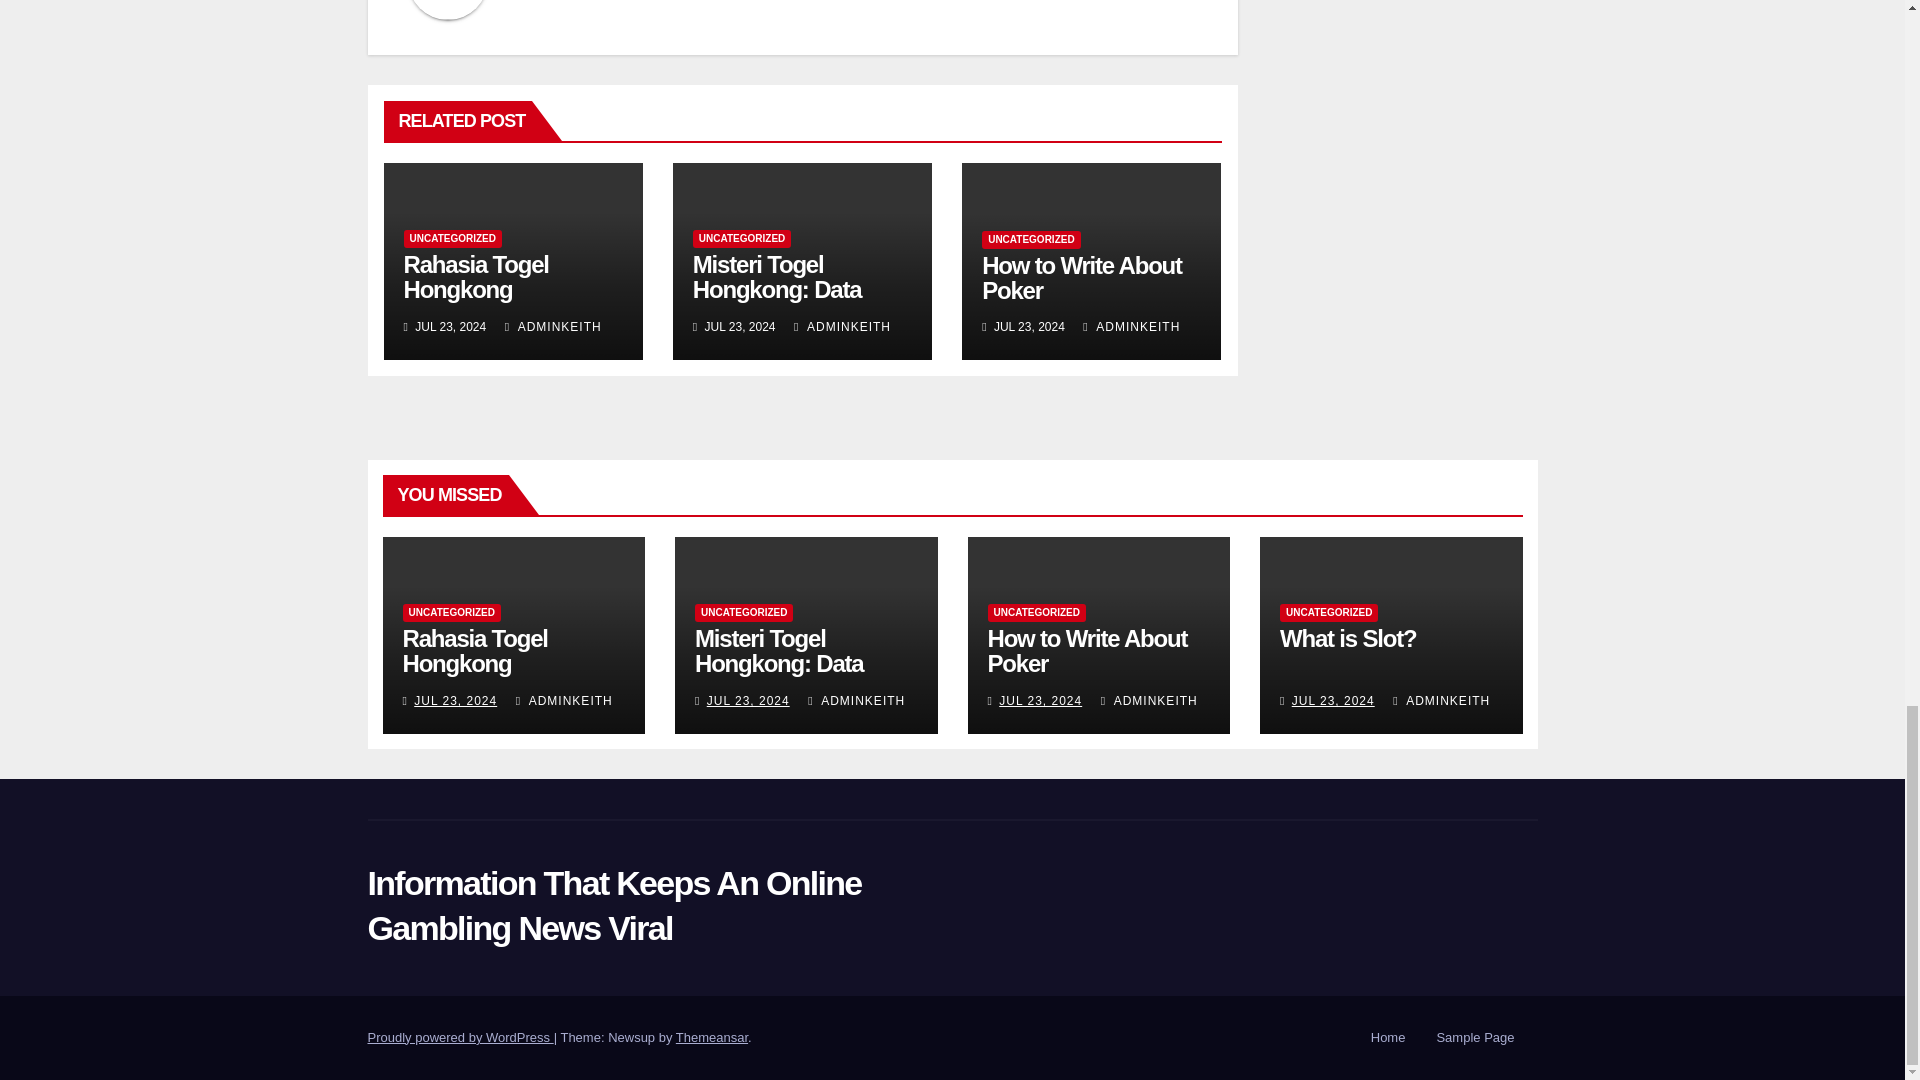 This screenshot has height=1080, width=1920. What do you see at coordinates (1348, 638) in the screenshot?
I see `Permalink to: What is Slot?` at bounding box center [1348, 638].